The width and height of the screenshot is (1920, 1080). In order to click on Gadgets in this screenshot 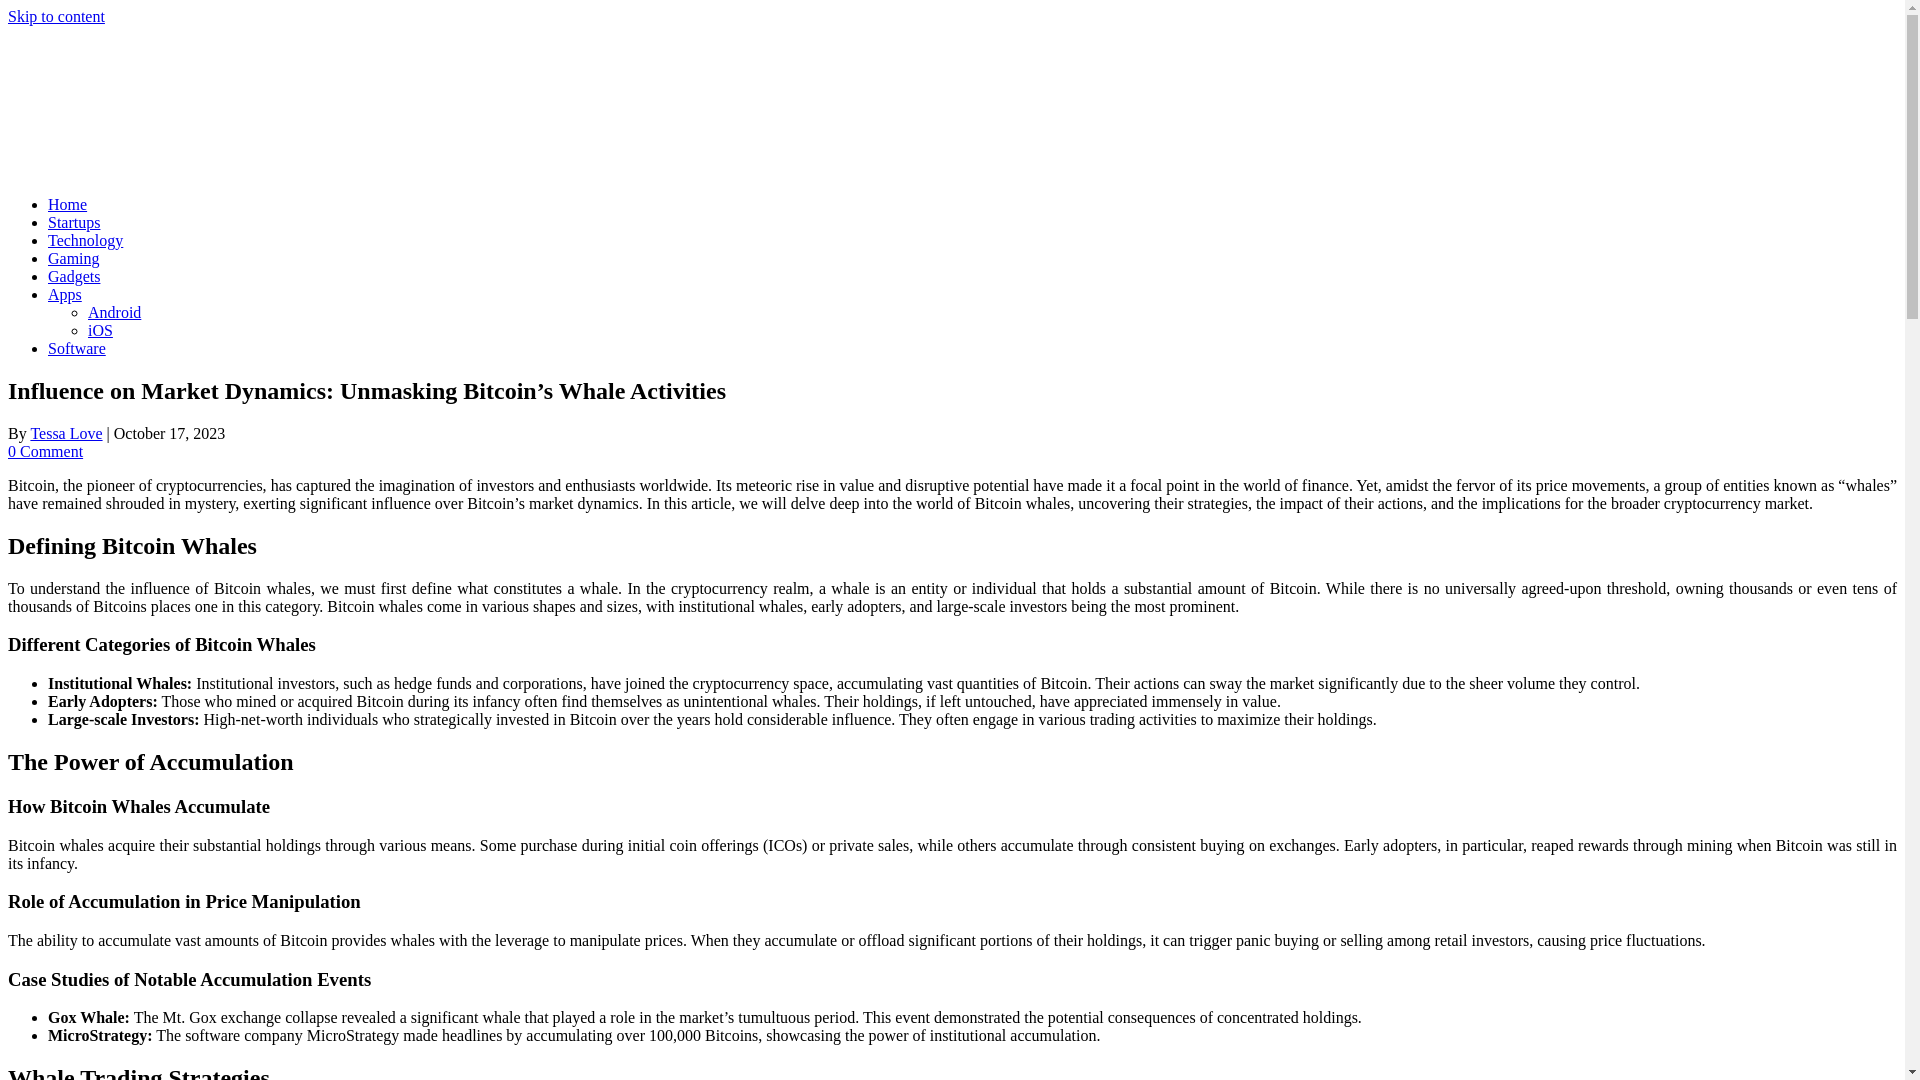, I will do `click(74, 276)`.